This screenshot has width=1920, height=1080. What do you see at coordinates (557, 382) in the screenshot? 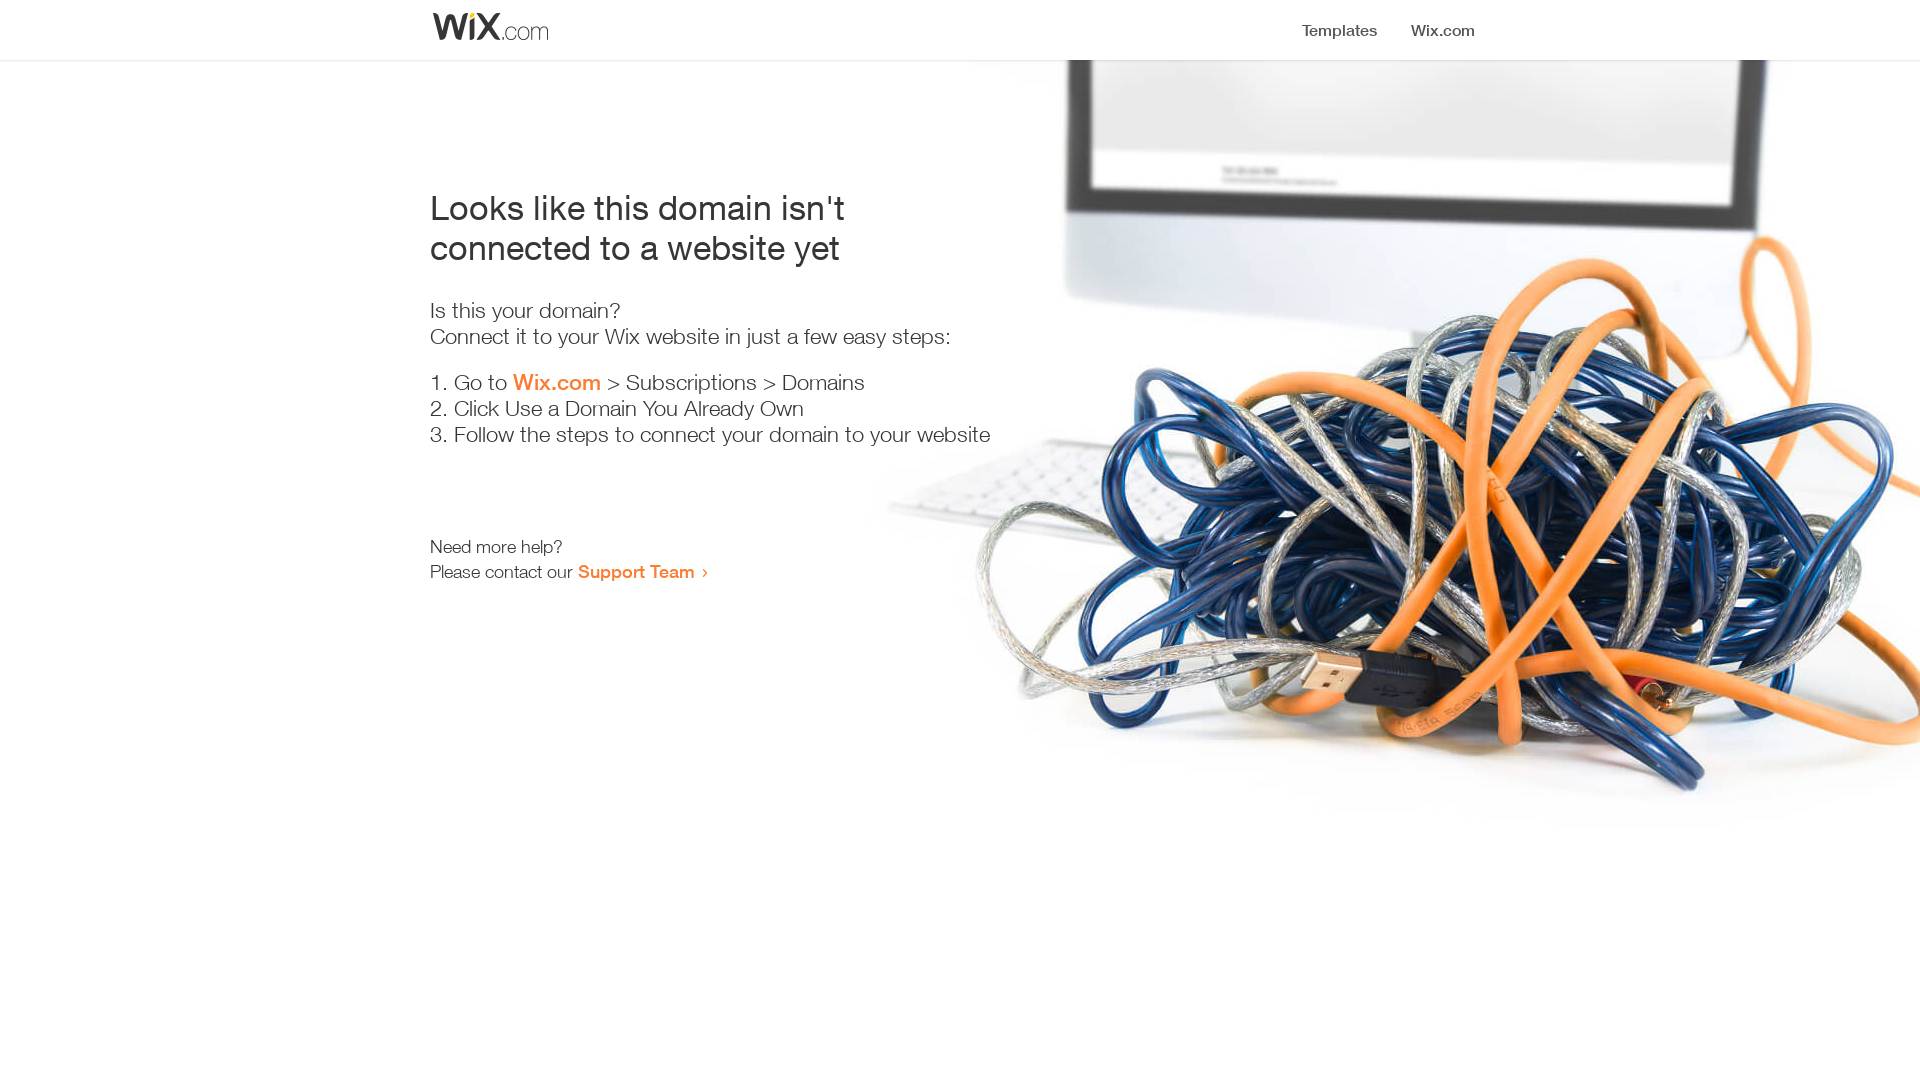
I see `Wix.com` at bounding box center [557, 382].